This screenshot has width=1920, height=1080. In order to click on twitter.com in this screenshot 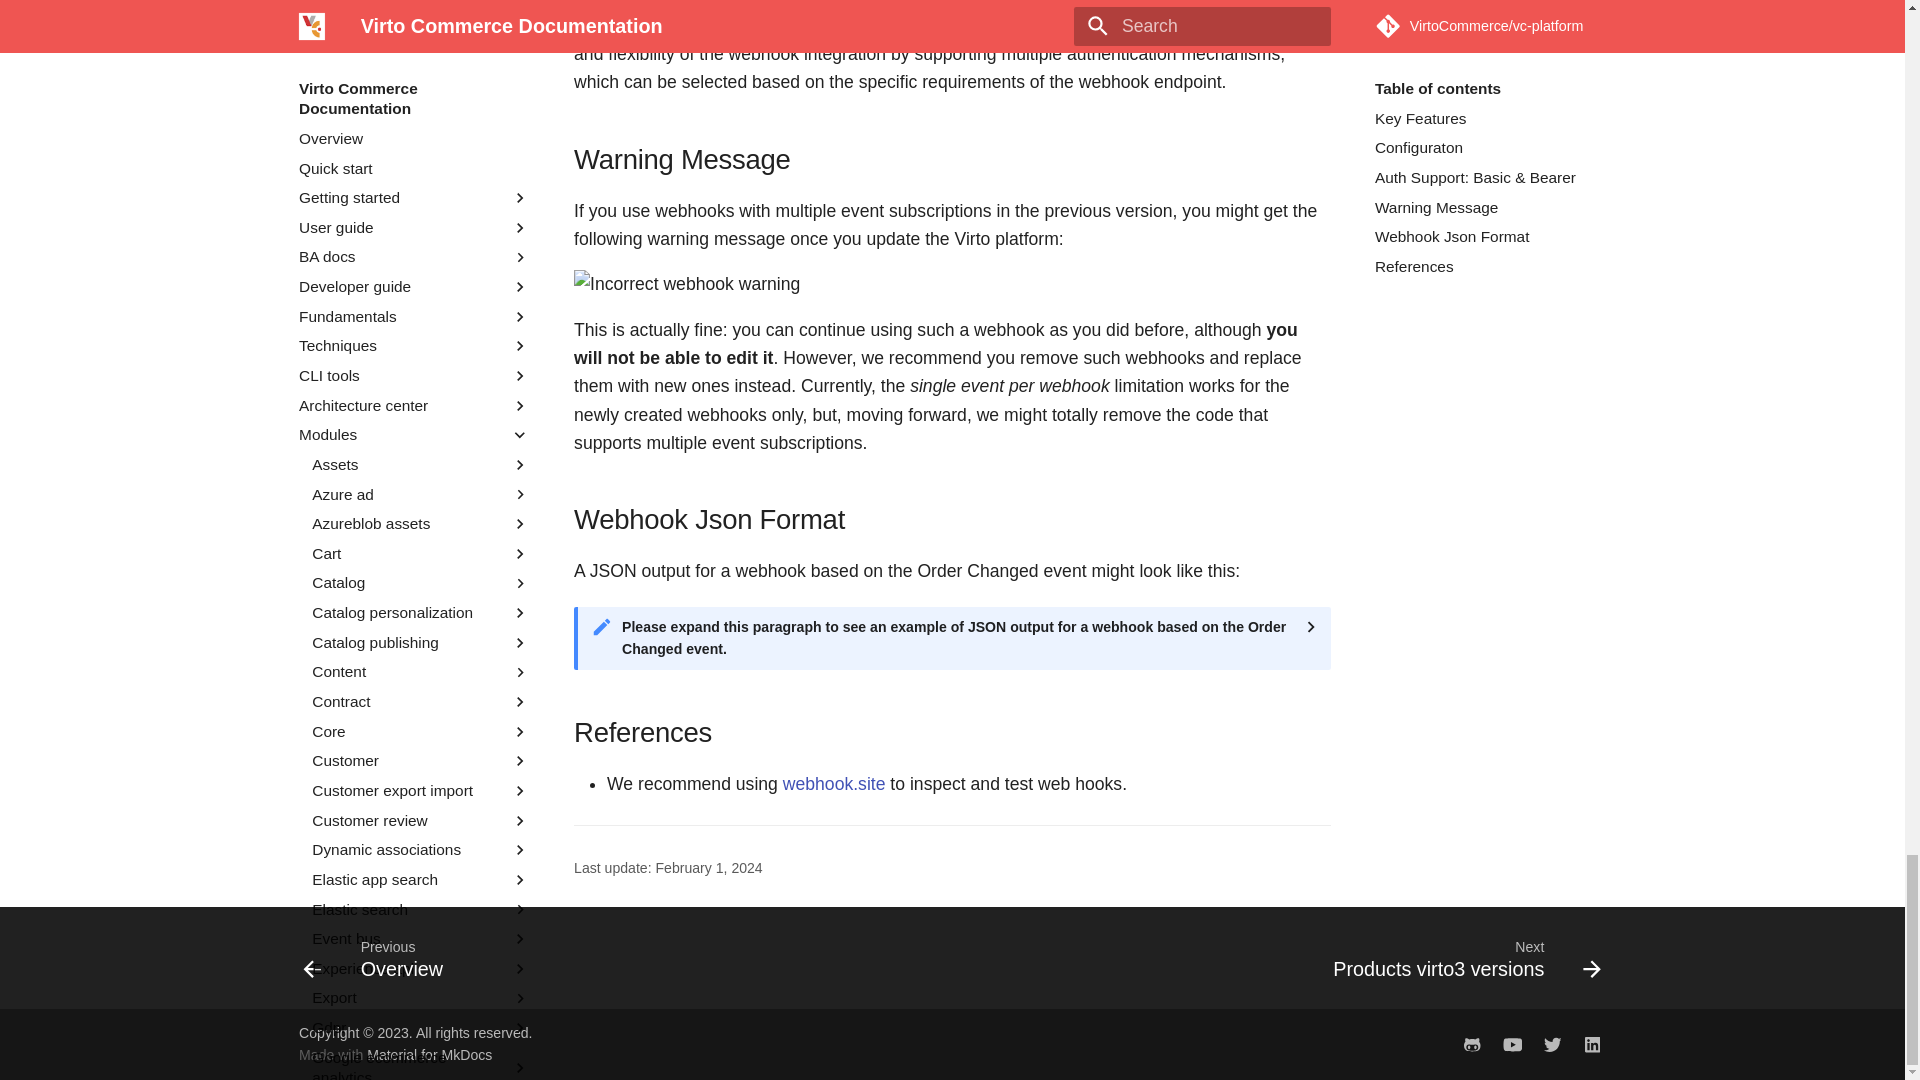, I will do `click(1552, 1043)`.